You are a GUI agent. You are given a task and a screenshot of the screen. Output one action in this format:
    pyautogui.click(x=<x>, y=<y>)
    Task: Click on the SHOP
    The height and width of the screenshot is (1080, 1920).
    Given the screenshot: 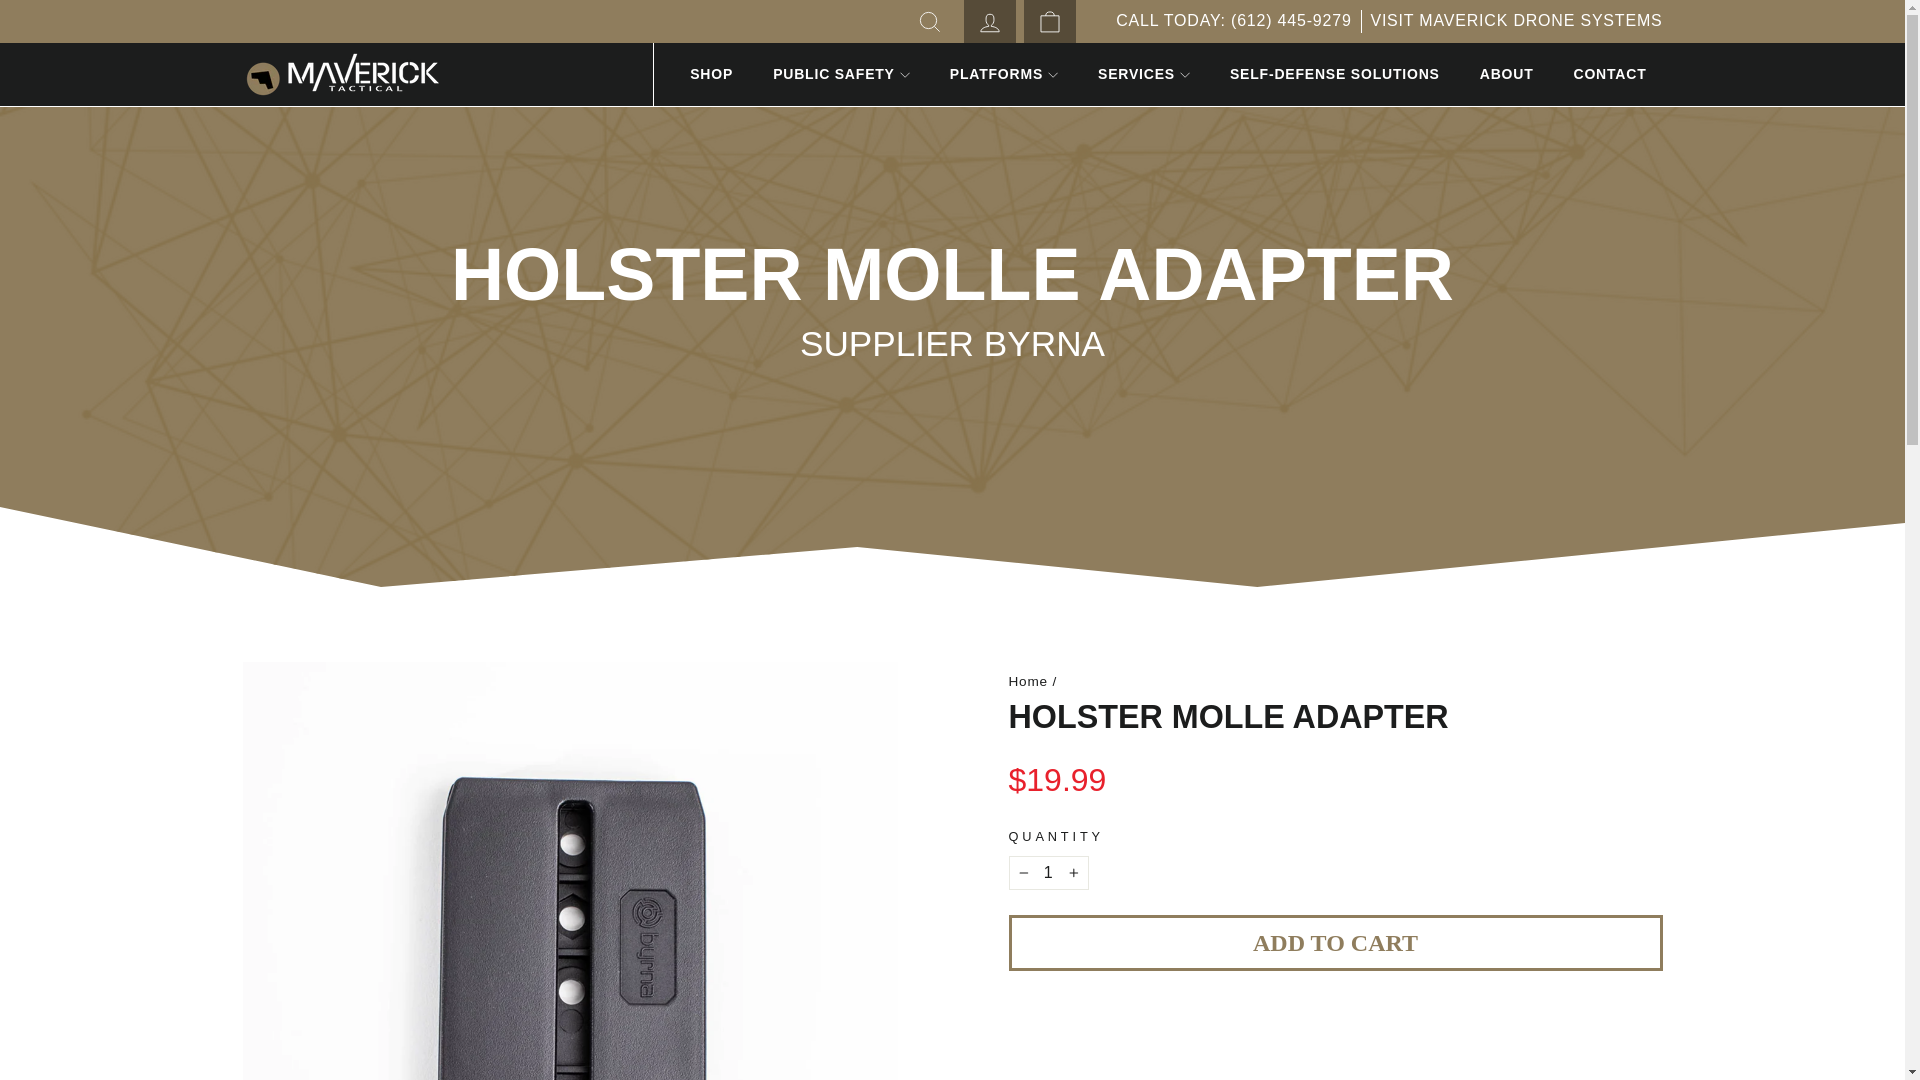 What is the action you would take?
    pyautogui.click(x=712, y=74)
    